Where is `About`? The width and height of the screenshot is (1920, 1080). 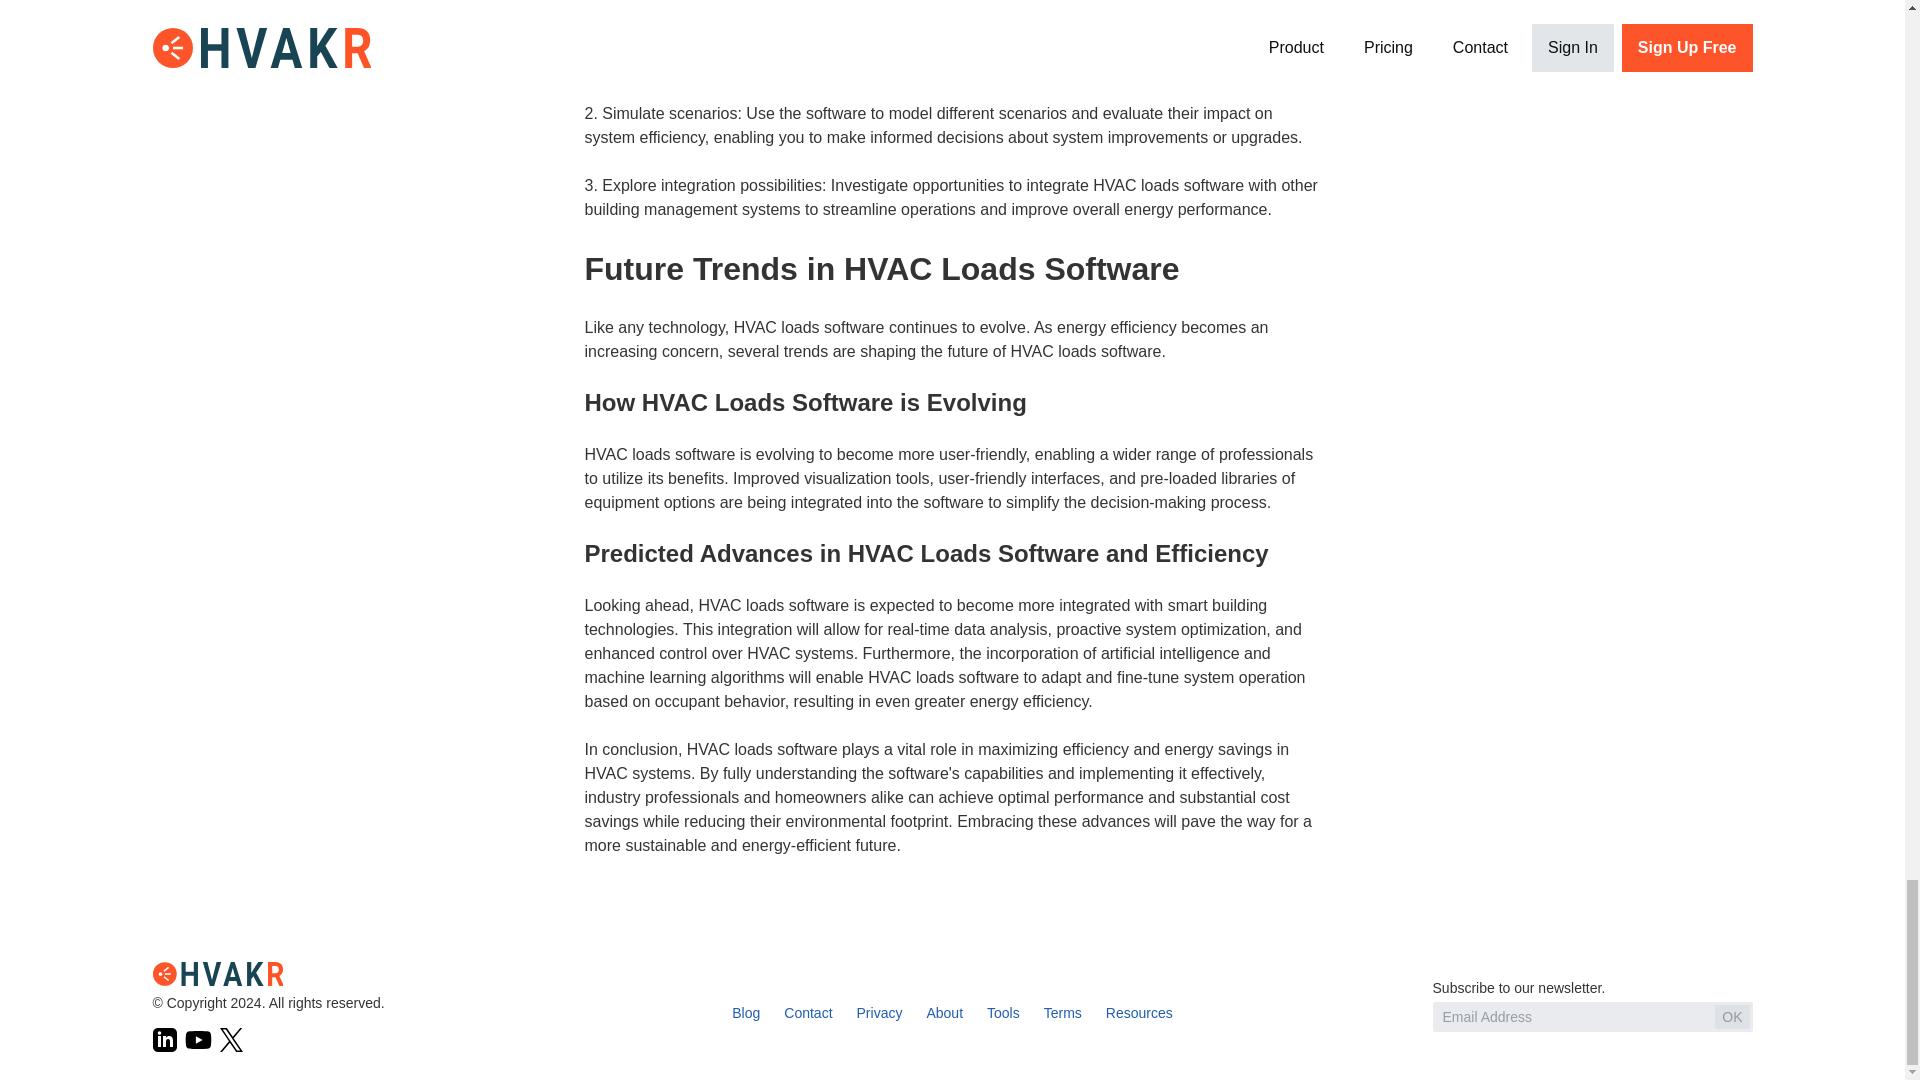
About is located at coordinates (944, 1012).